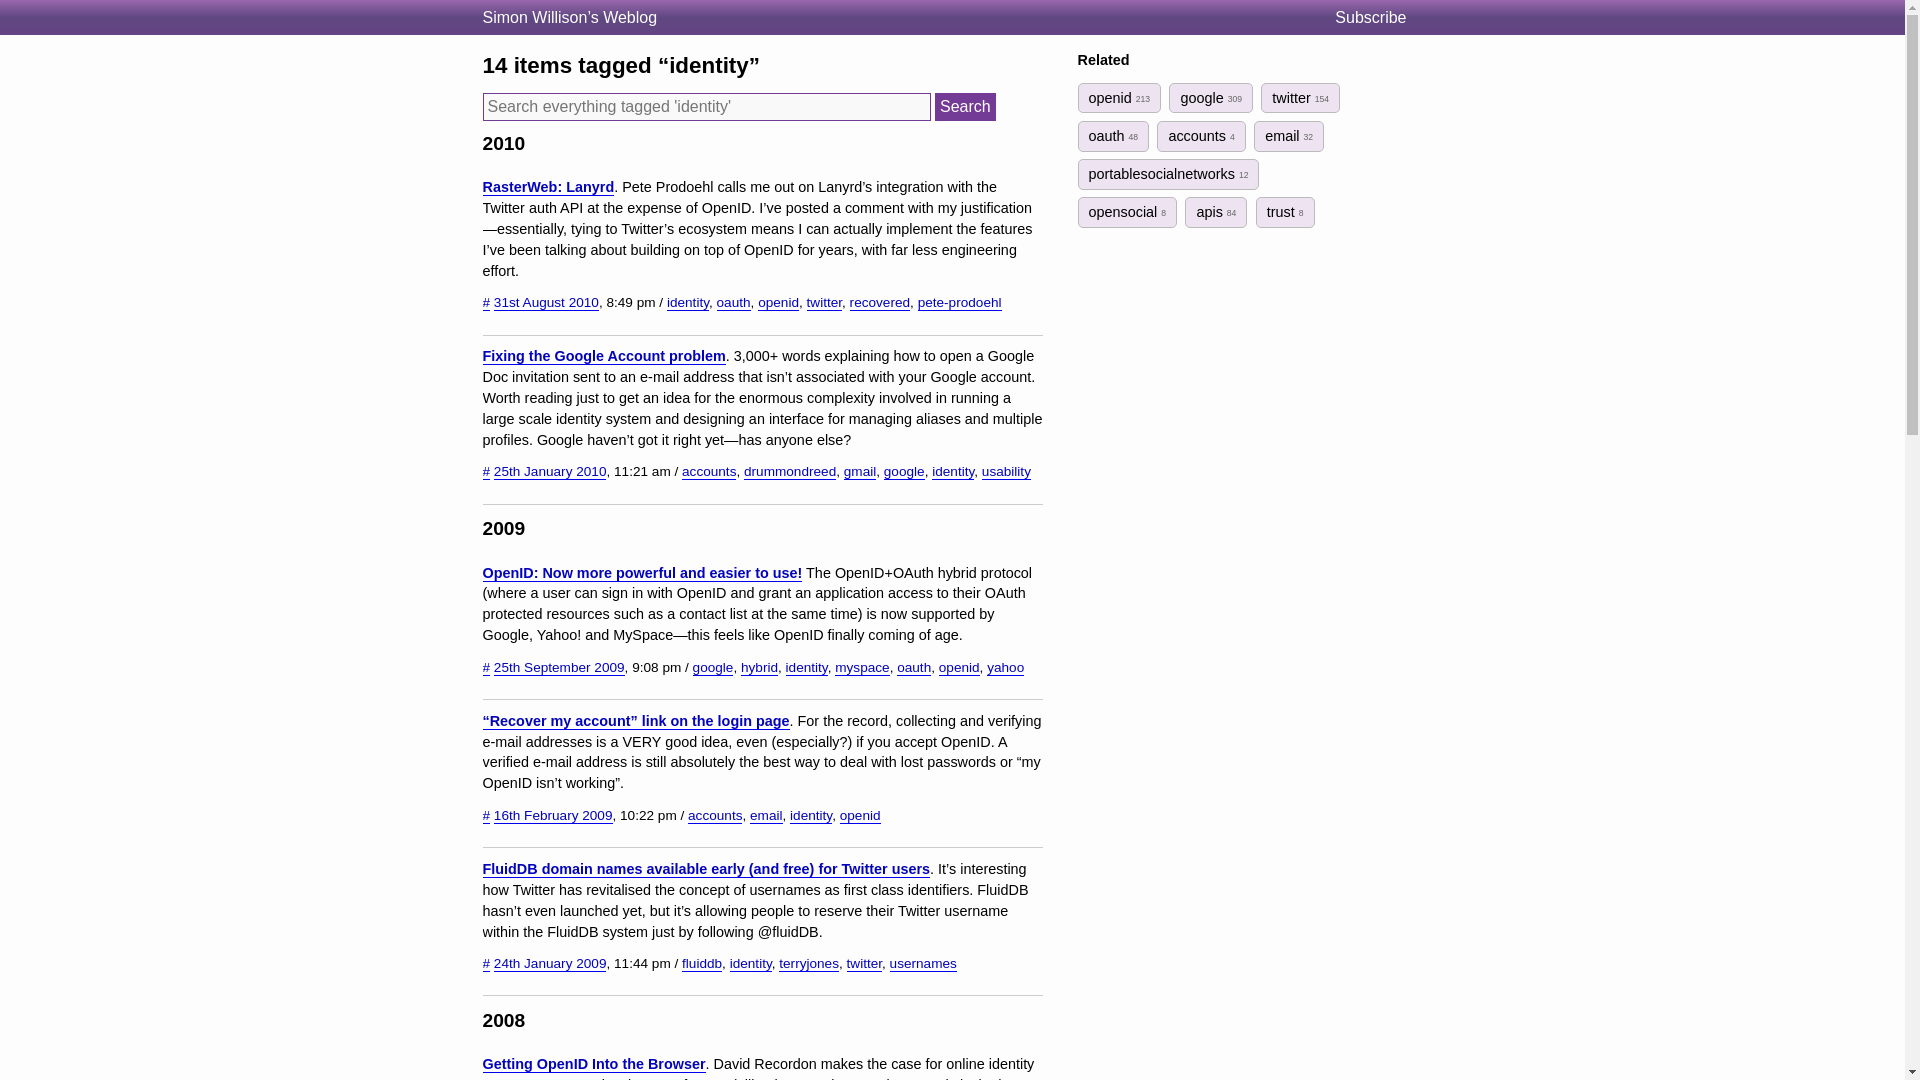  What do you see at coordinates (966, 106) in the screenshot?
I see `Search` at bounding box center [966, 106].